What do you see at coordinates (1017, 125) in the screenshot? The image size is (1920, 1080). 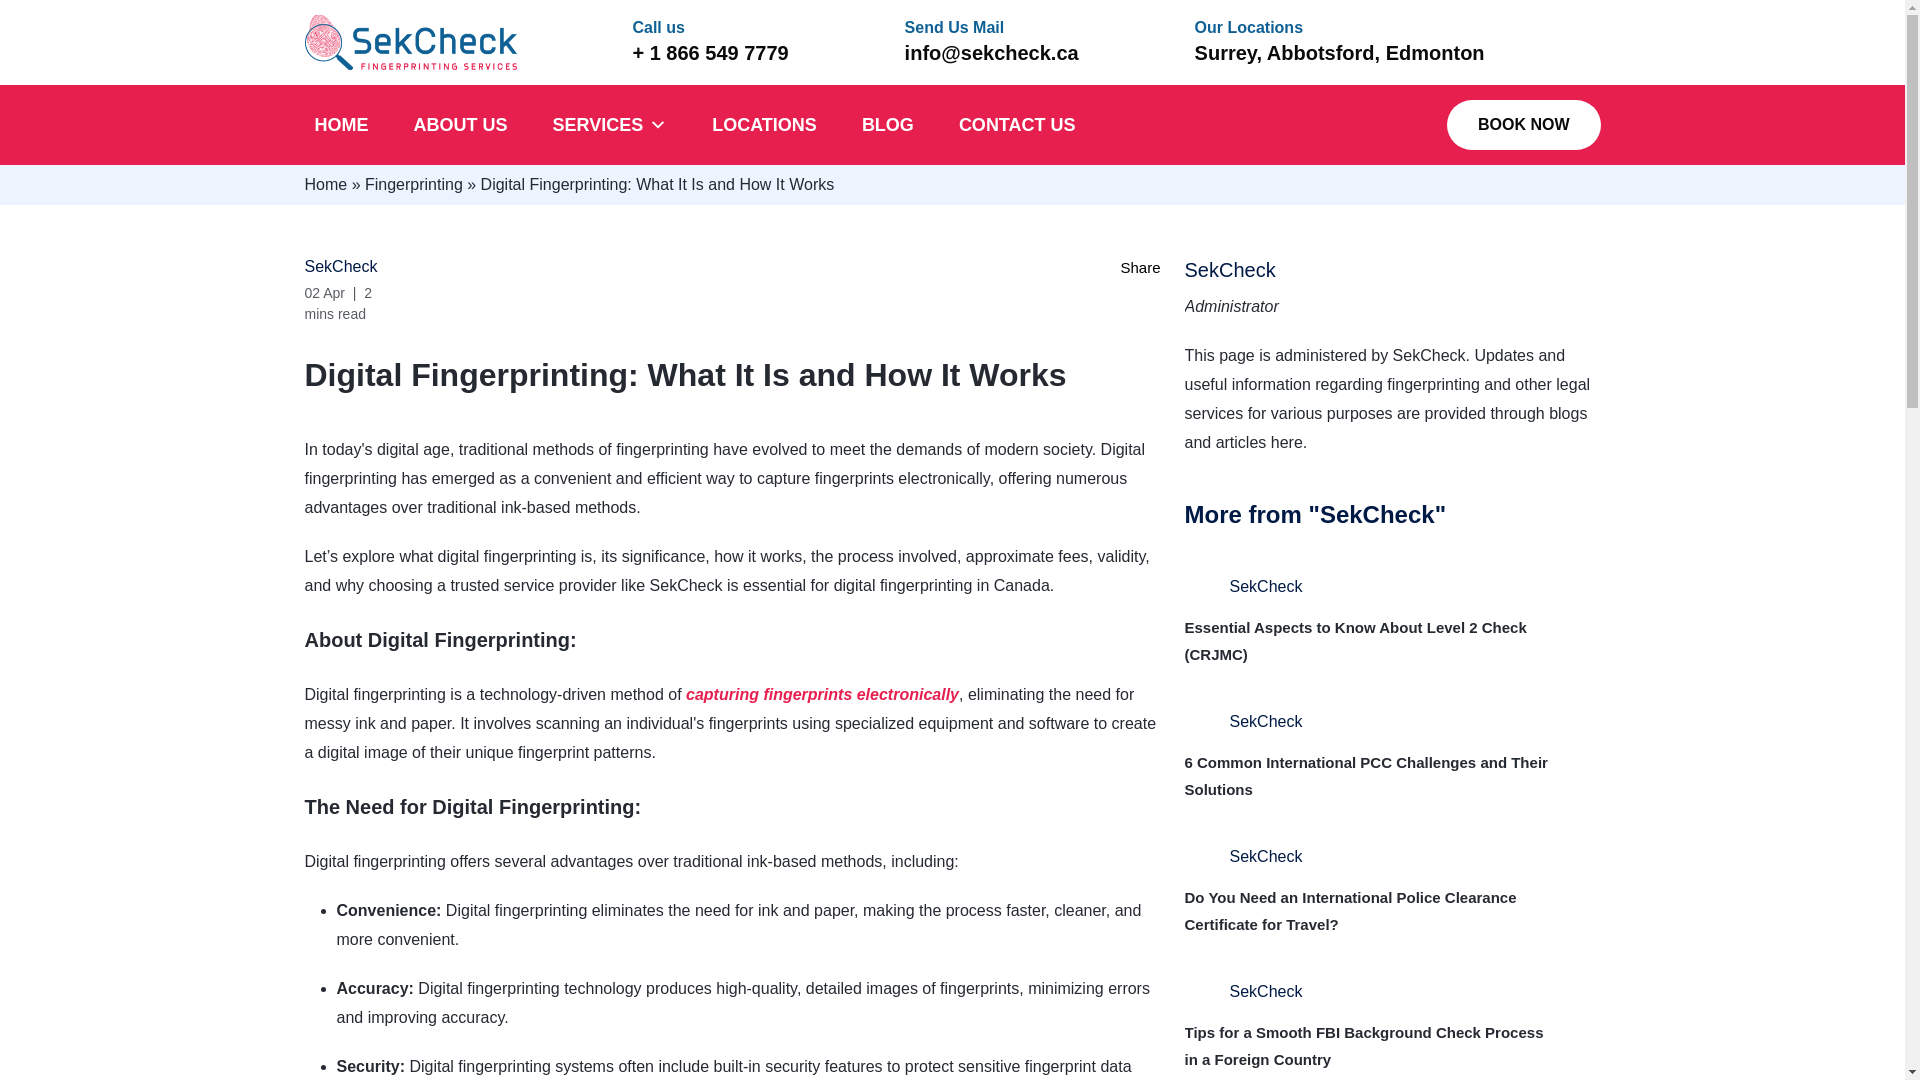 I see `CONTACT US` at bounding box center [1017, 125].